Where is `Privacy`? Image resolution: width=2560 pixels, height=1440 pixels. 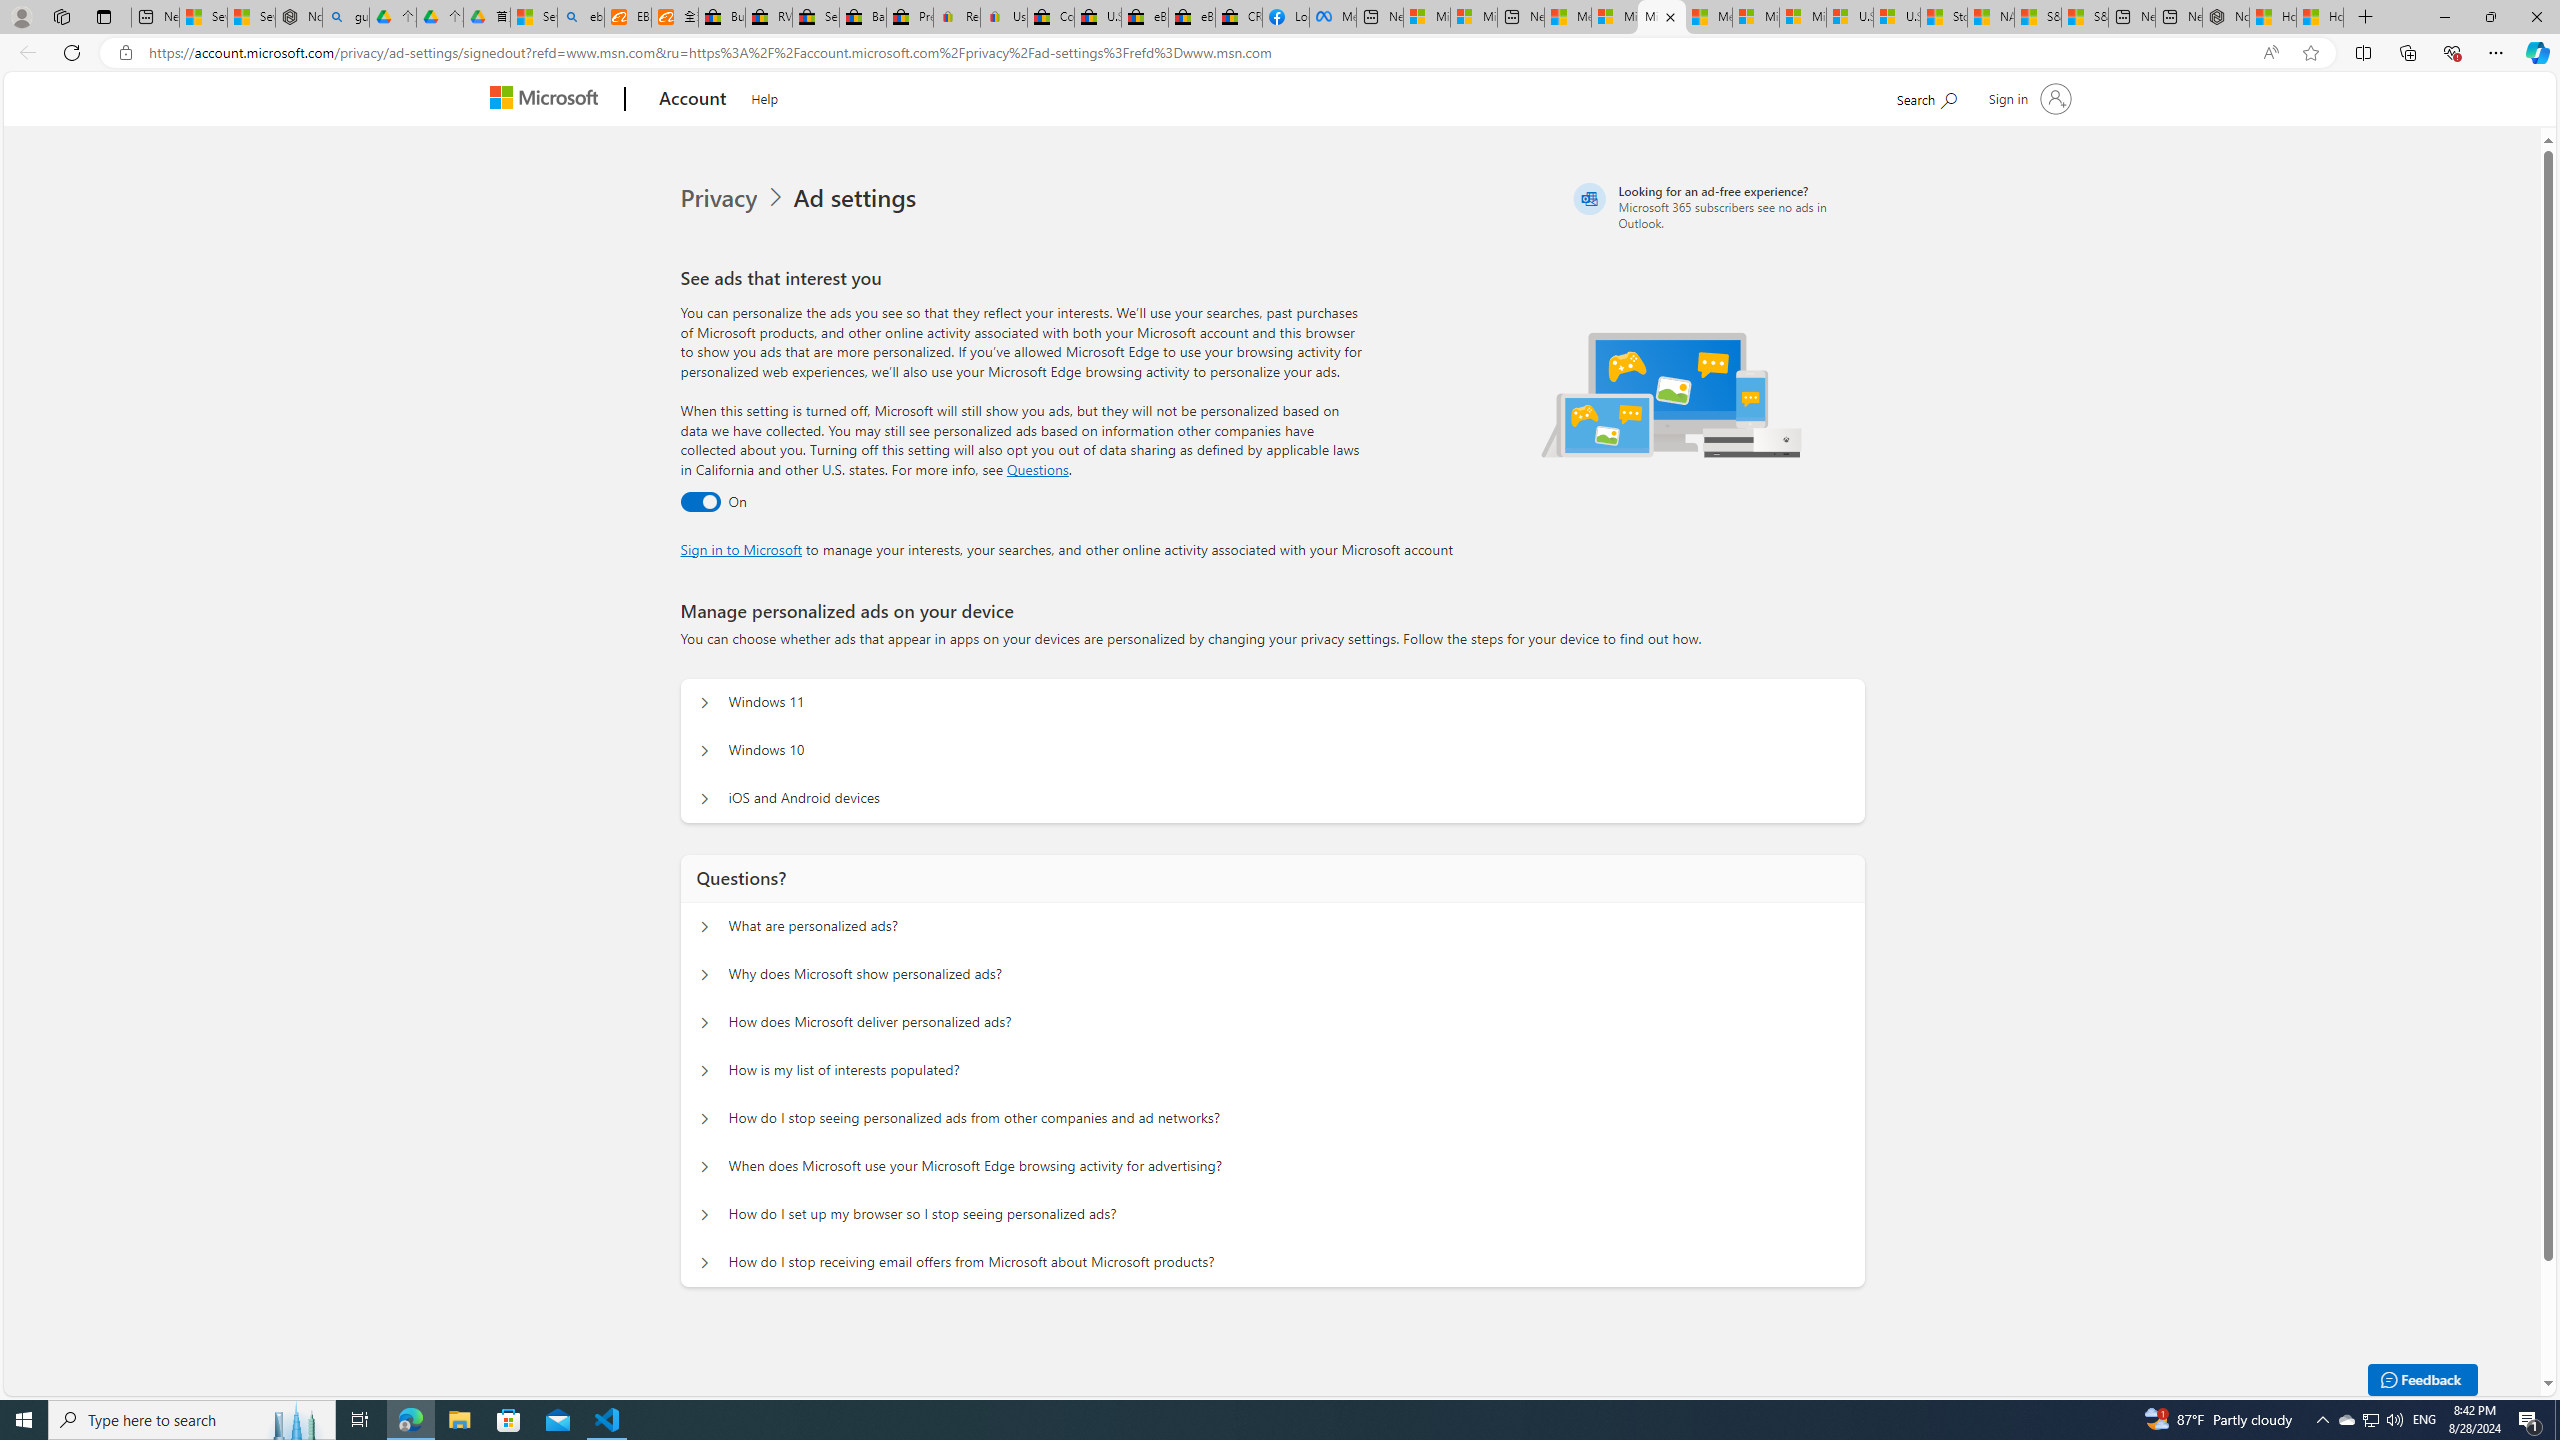 Privacy is located at coordinates (721, 198).